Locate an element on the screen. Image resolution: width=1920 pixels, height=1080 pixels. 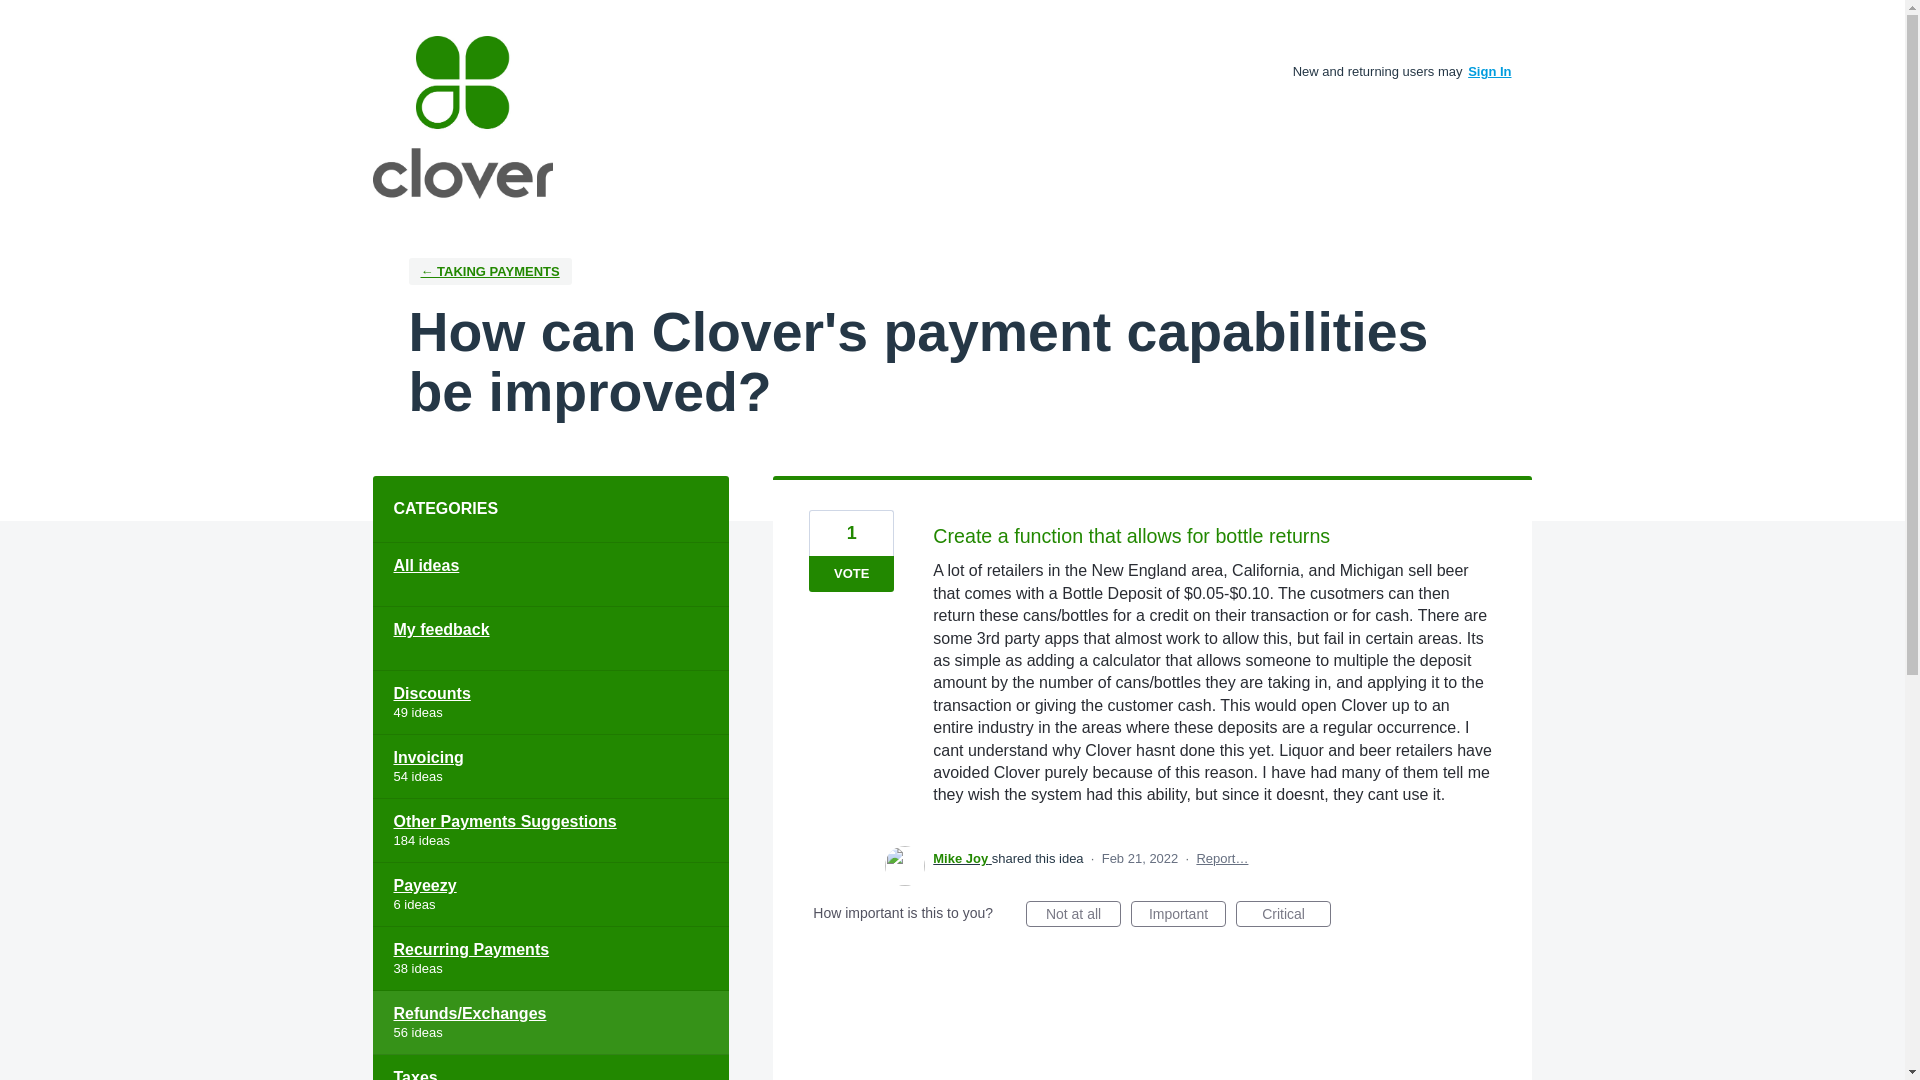
Recurring Payments is located at coordinates (550, 958).